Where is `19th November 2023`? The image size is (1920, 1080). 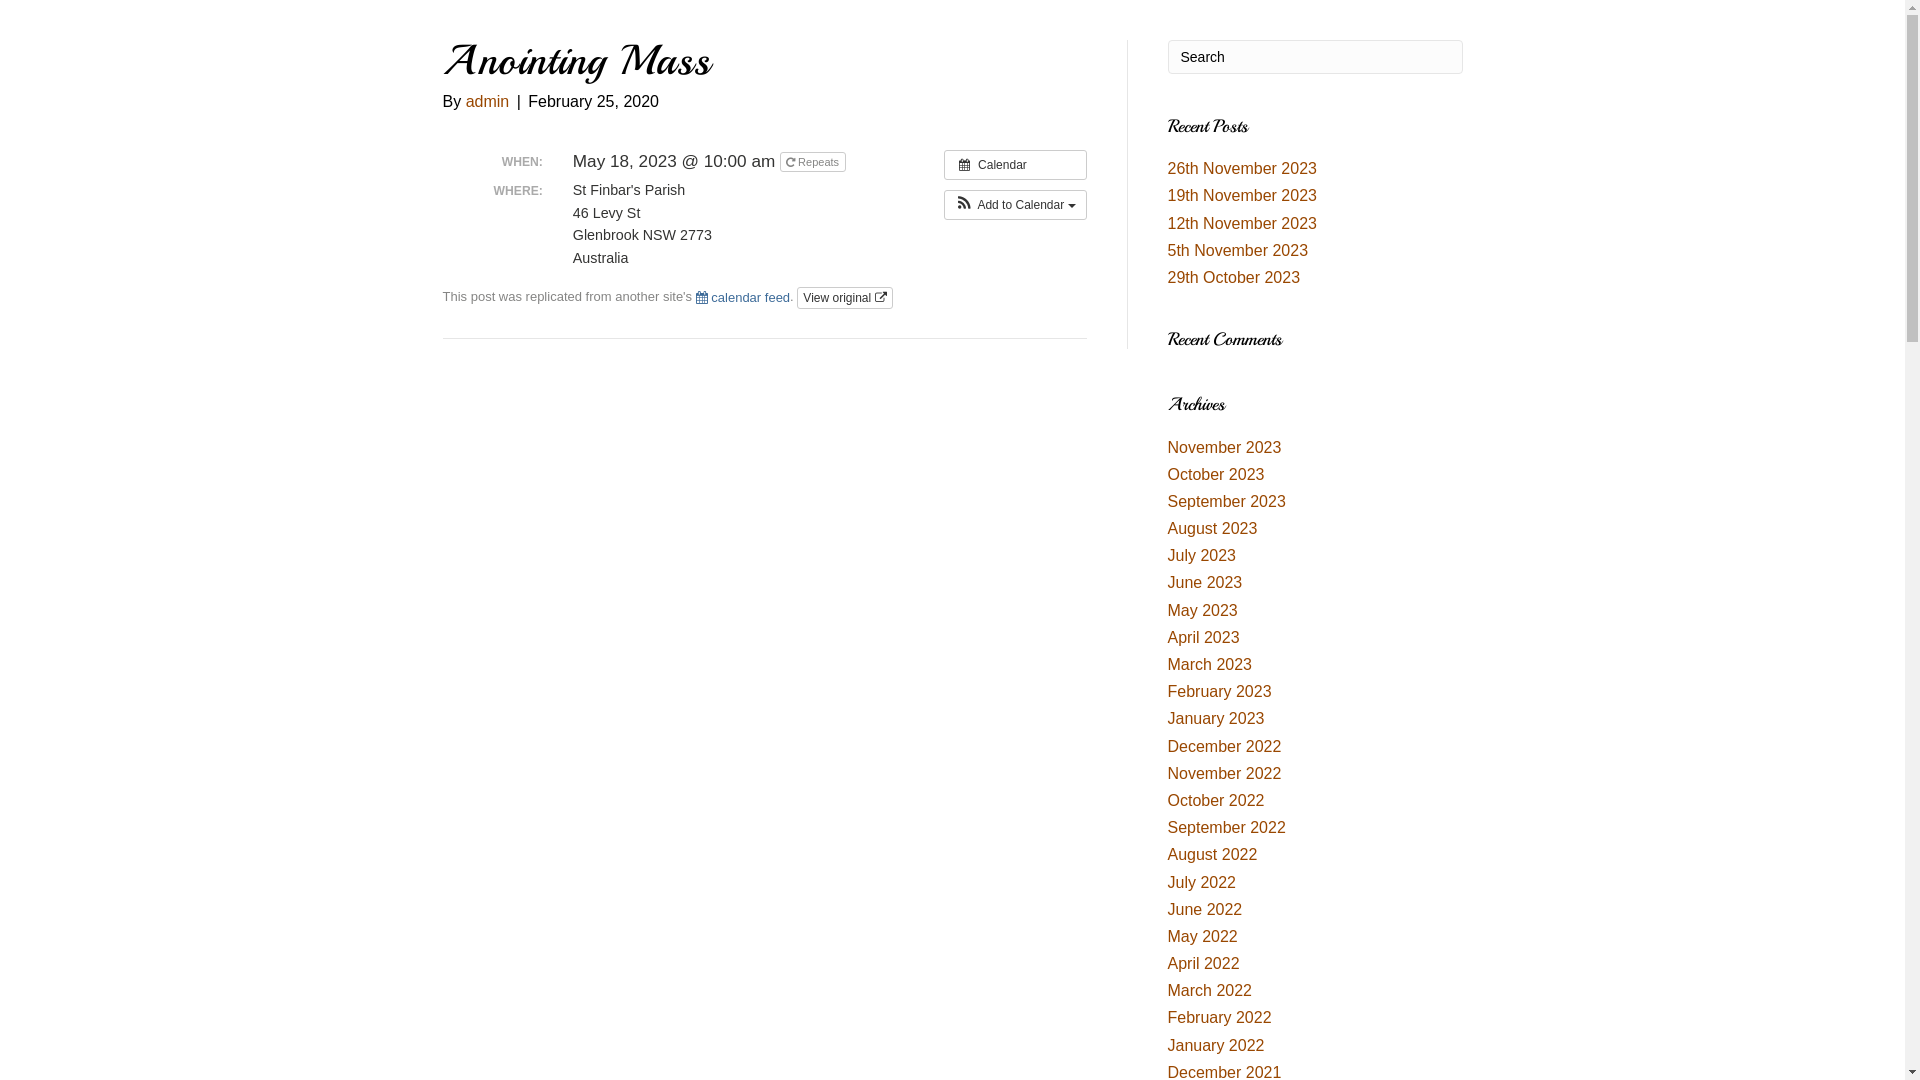 19th November 2023 is located at coordinates (1242, 195).